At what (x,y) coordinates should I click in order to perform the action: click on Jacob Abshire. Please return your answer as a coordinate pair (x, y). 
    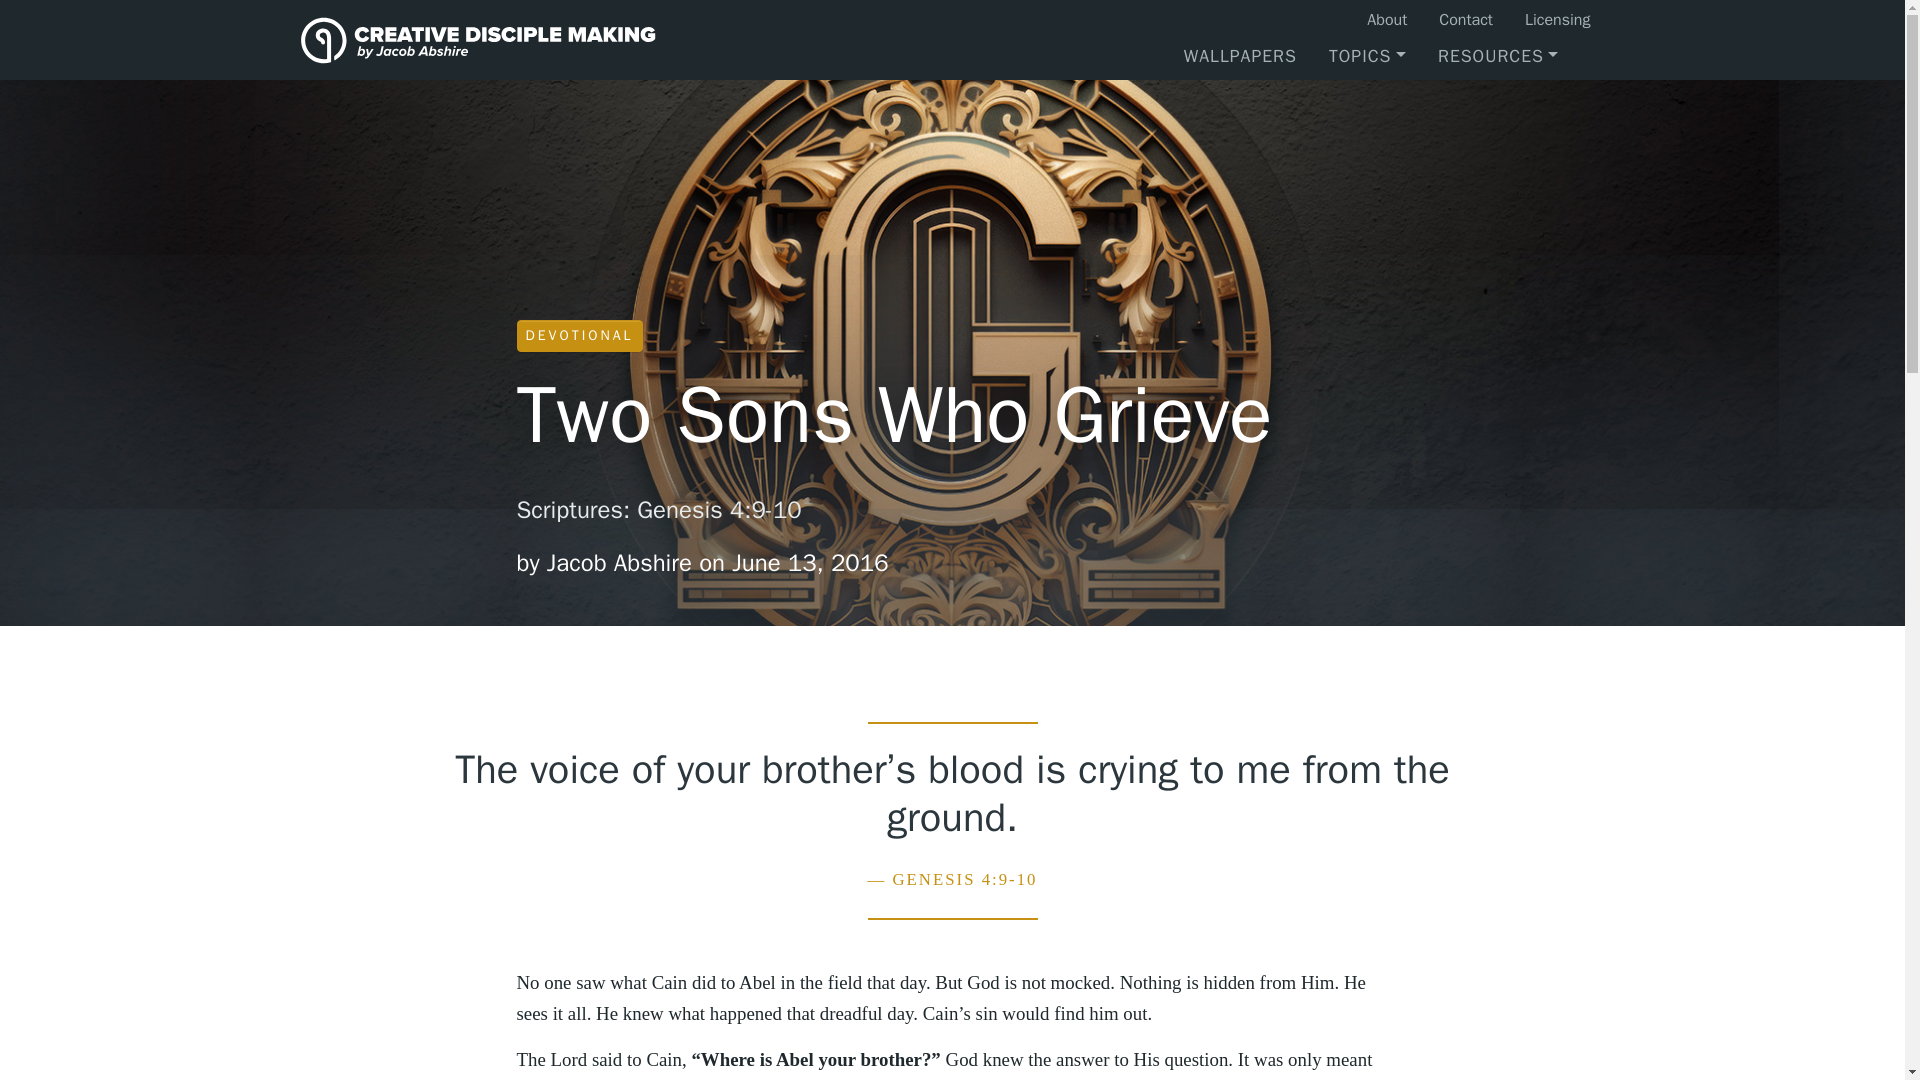
    Looking at the image, I should click on (515, 40).